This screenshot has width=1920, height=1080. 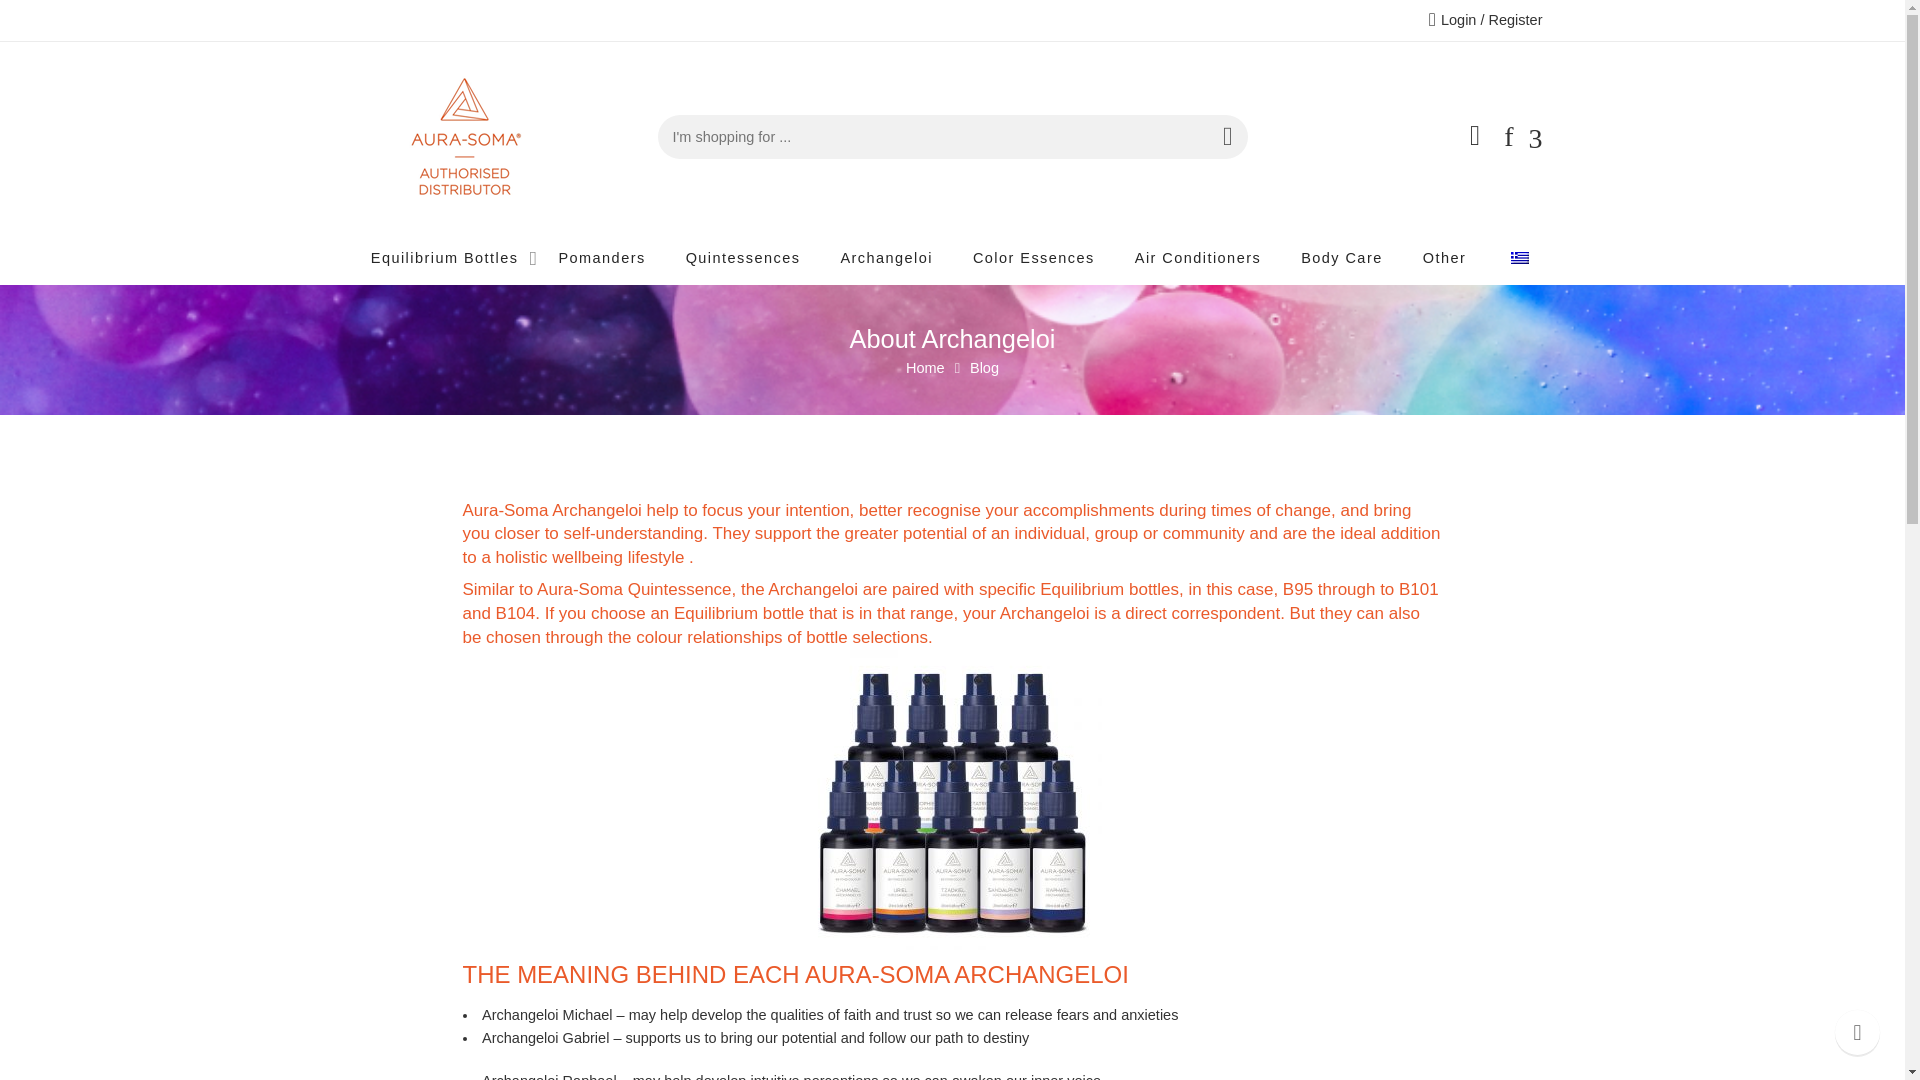 What do you see at coordinates (742, 258) in the screenshot?
I see `Quintessences` at bounding box center [742, 258].